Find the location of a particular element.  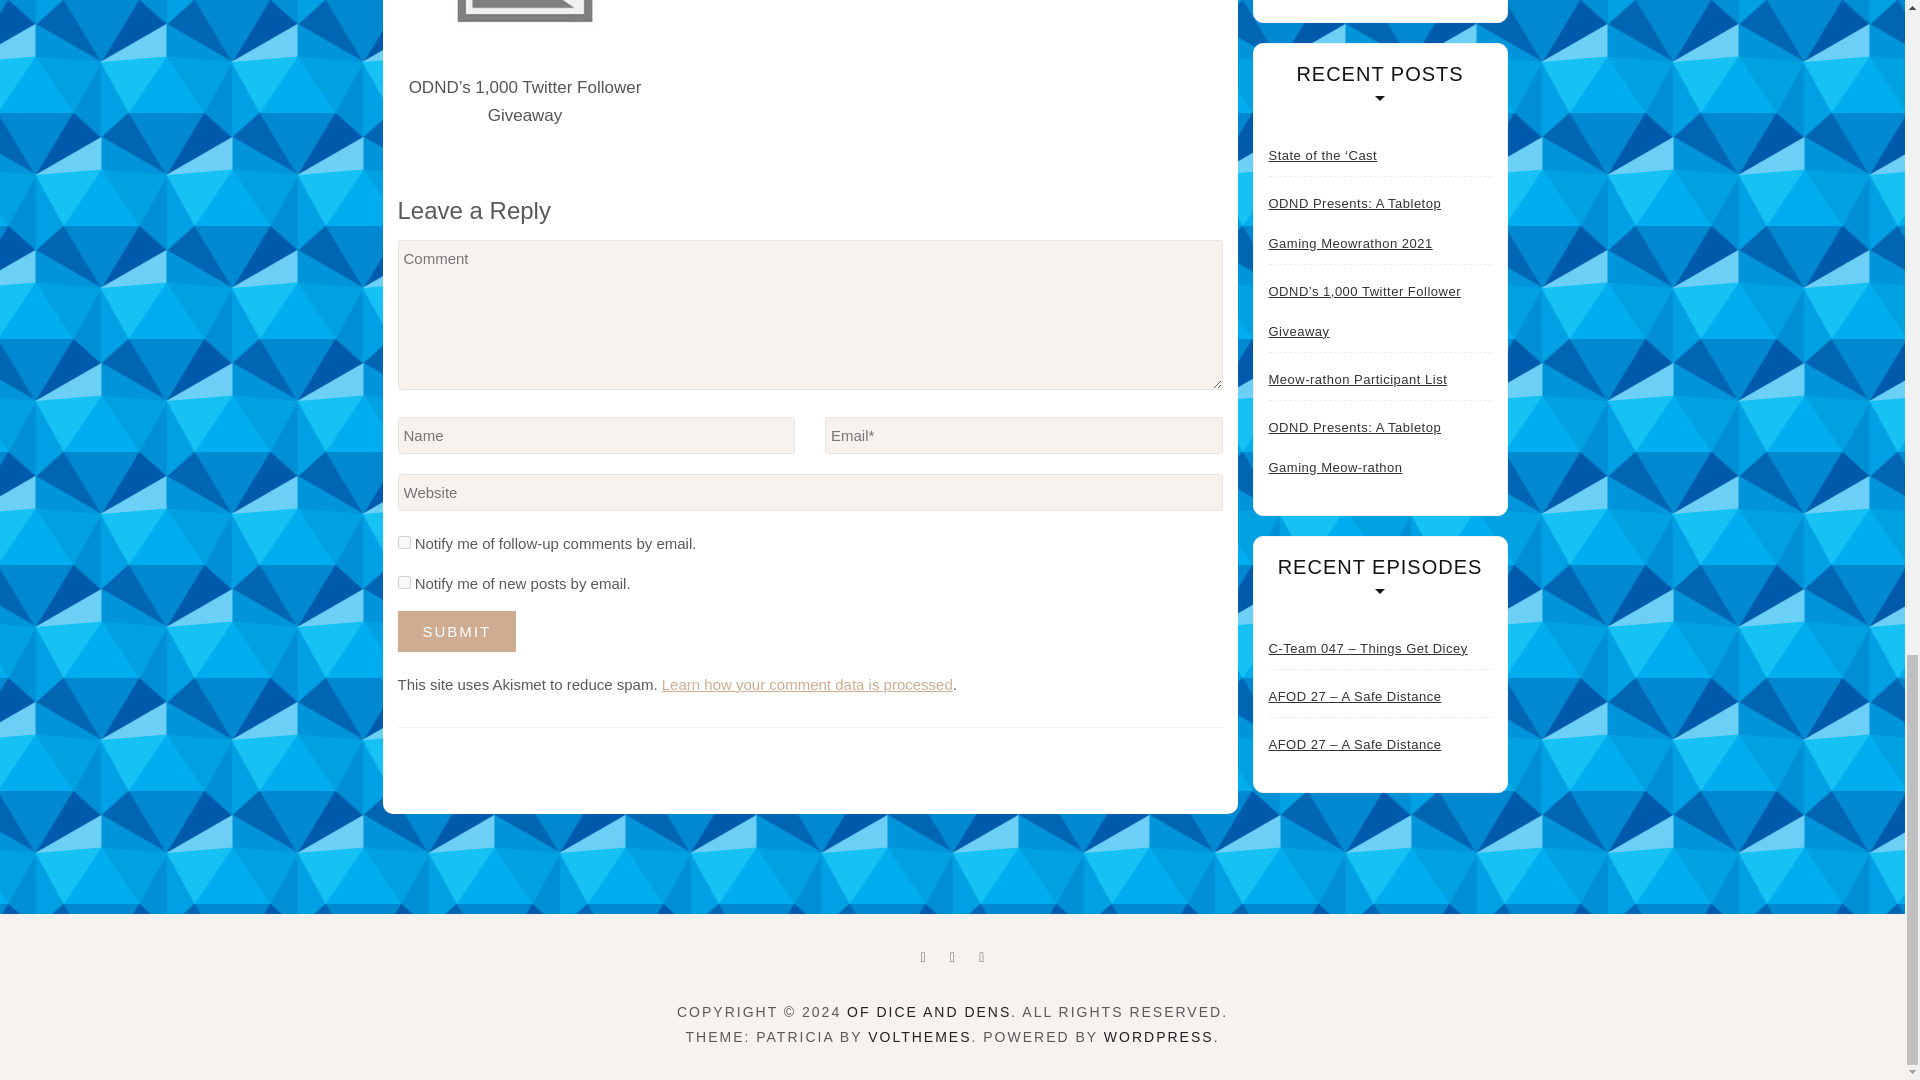

Submit is located at coordinates (456, 632).